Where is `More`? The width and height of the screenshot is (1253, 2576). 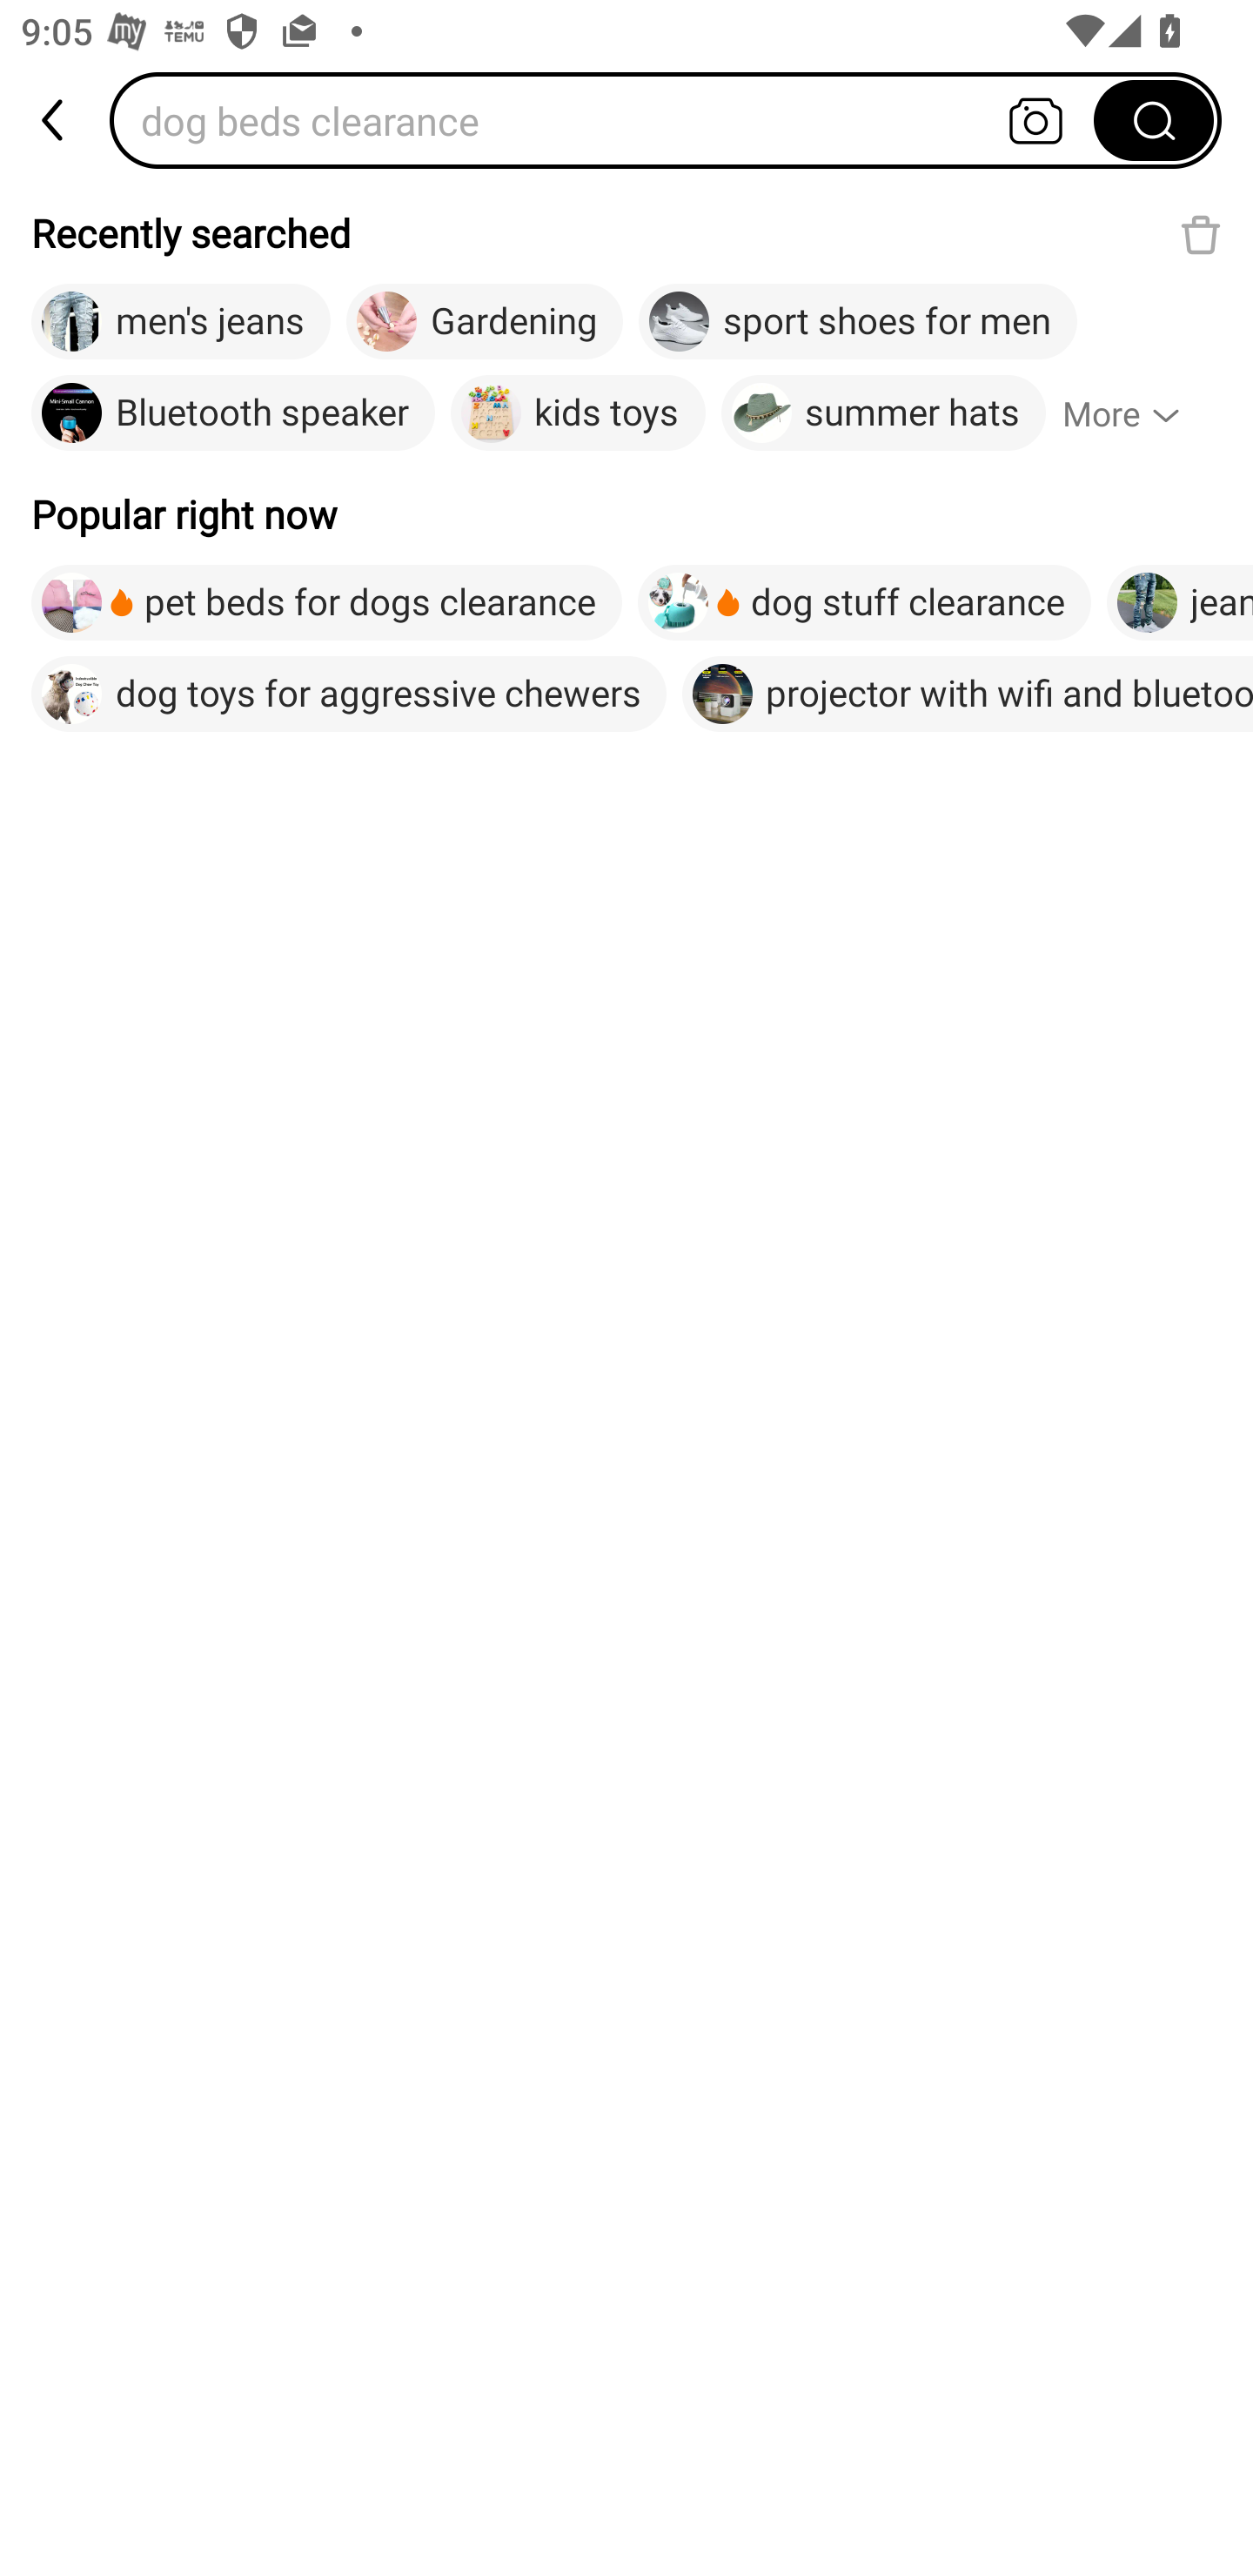 More is located at coordinates (1135, 413).